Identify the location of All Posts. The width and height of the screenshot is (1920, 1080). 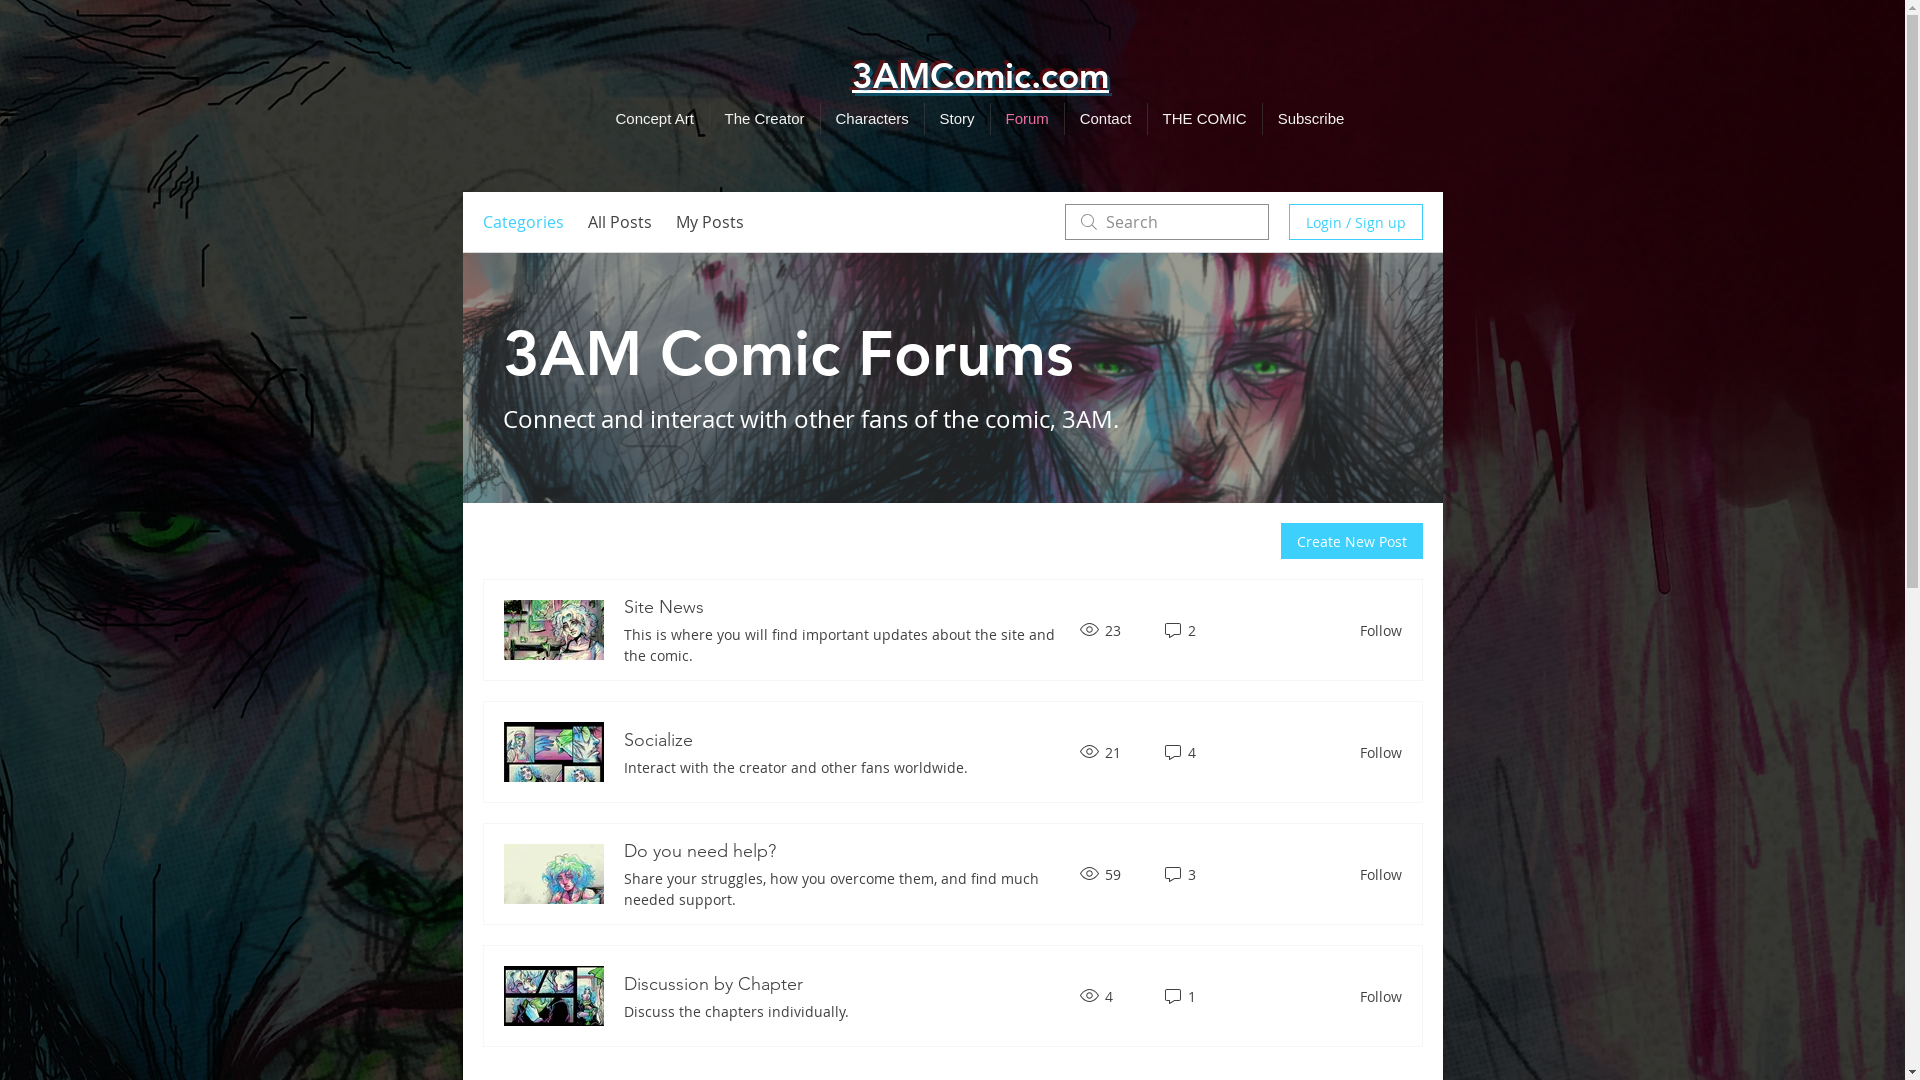
(620, 222).